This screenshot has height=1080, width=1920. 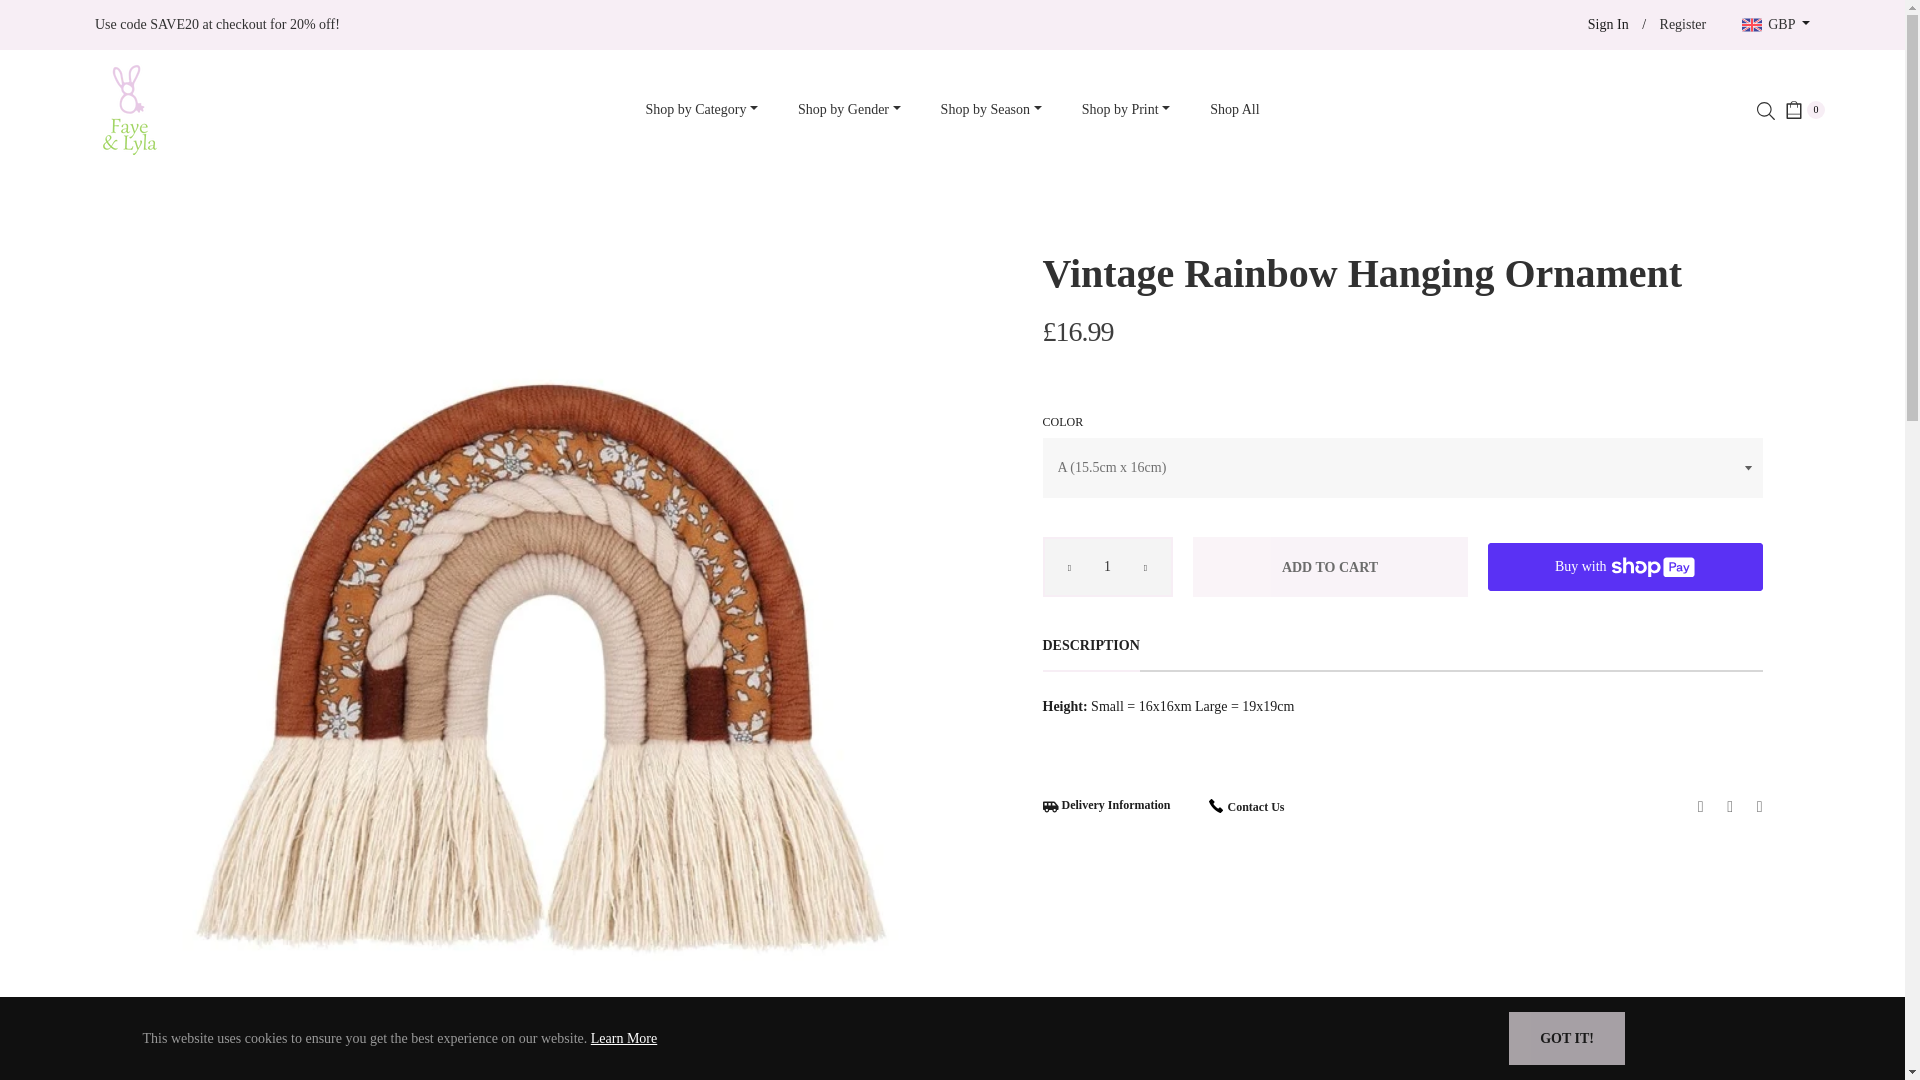 I want to click on Register, so click(x=1682, y=24).